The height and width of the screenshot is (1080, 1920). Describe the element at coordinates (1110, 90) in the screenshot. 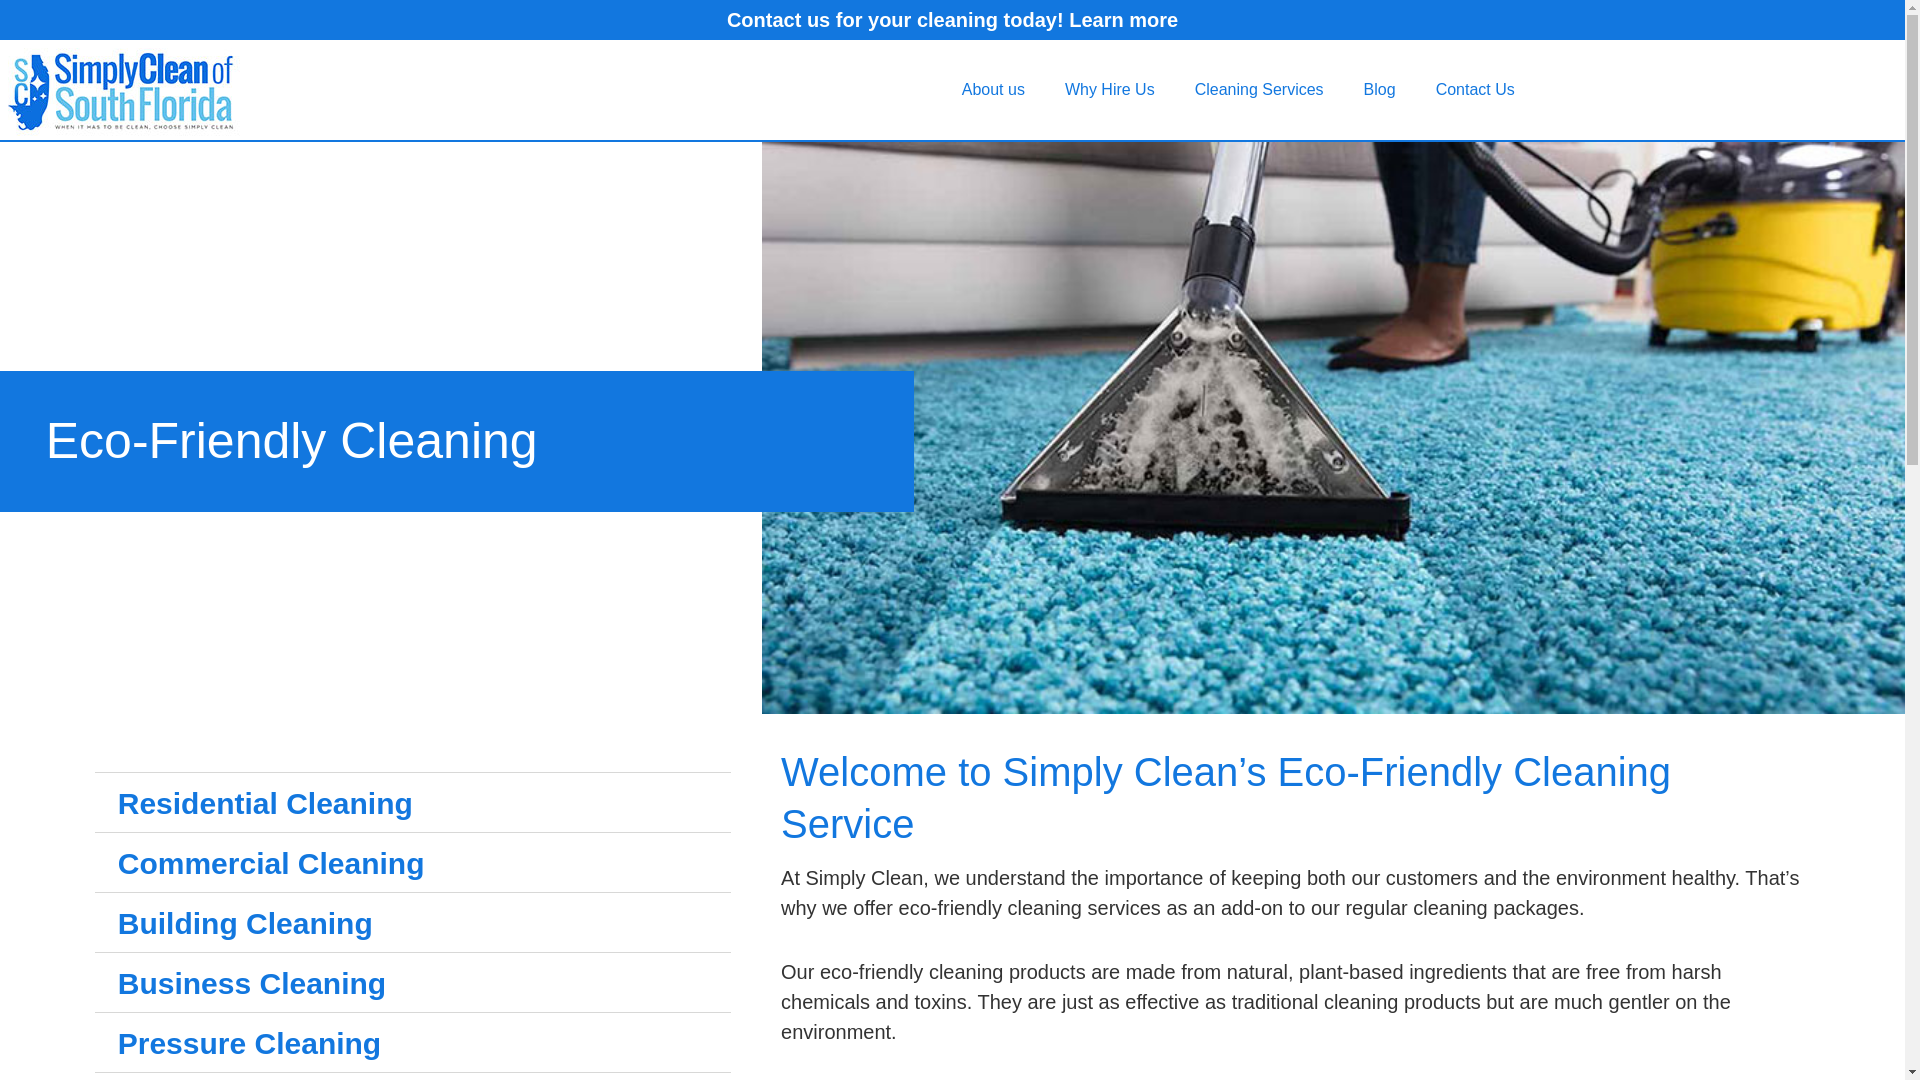

I see `Why Hire Us` at that location.